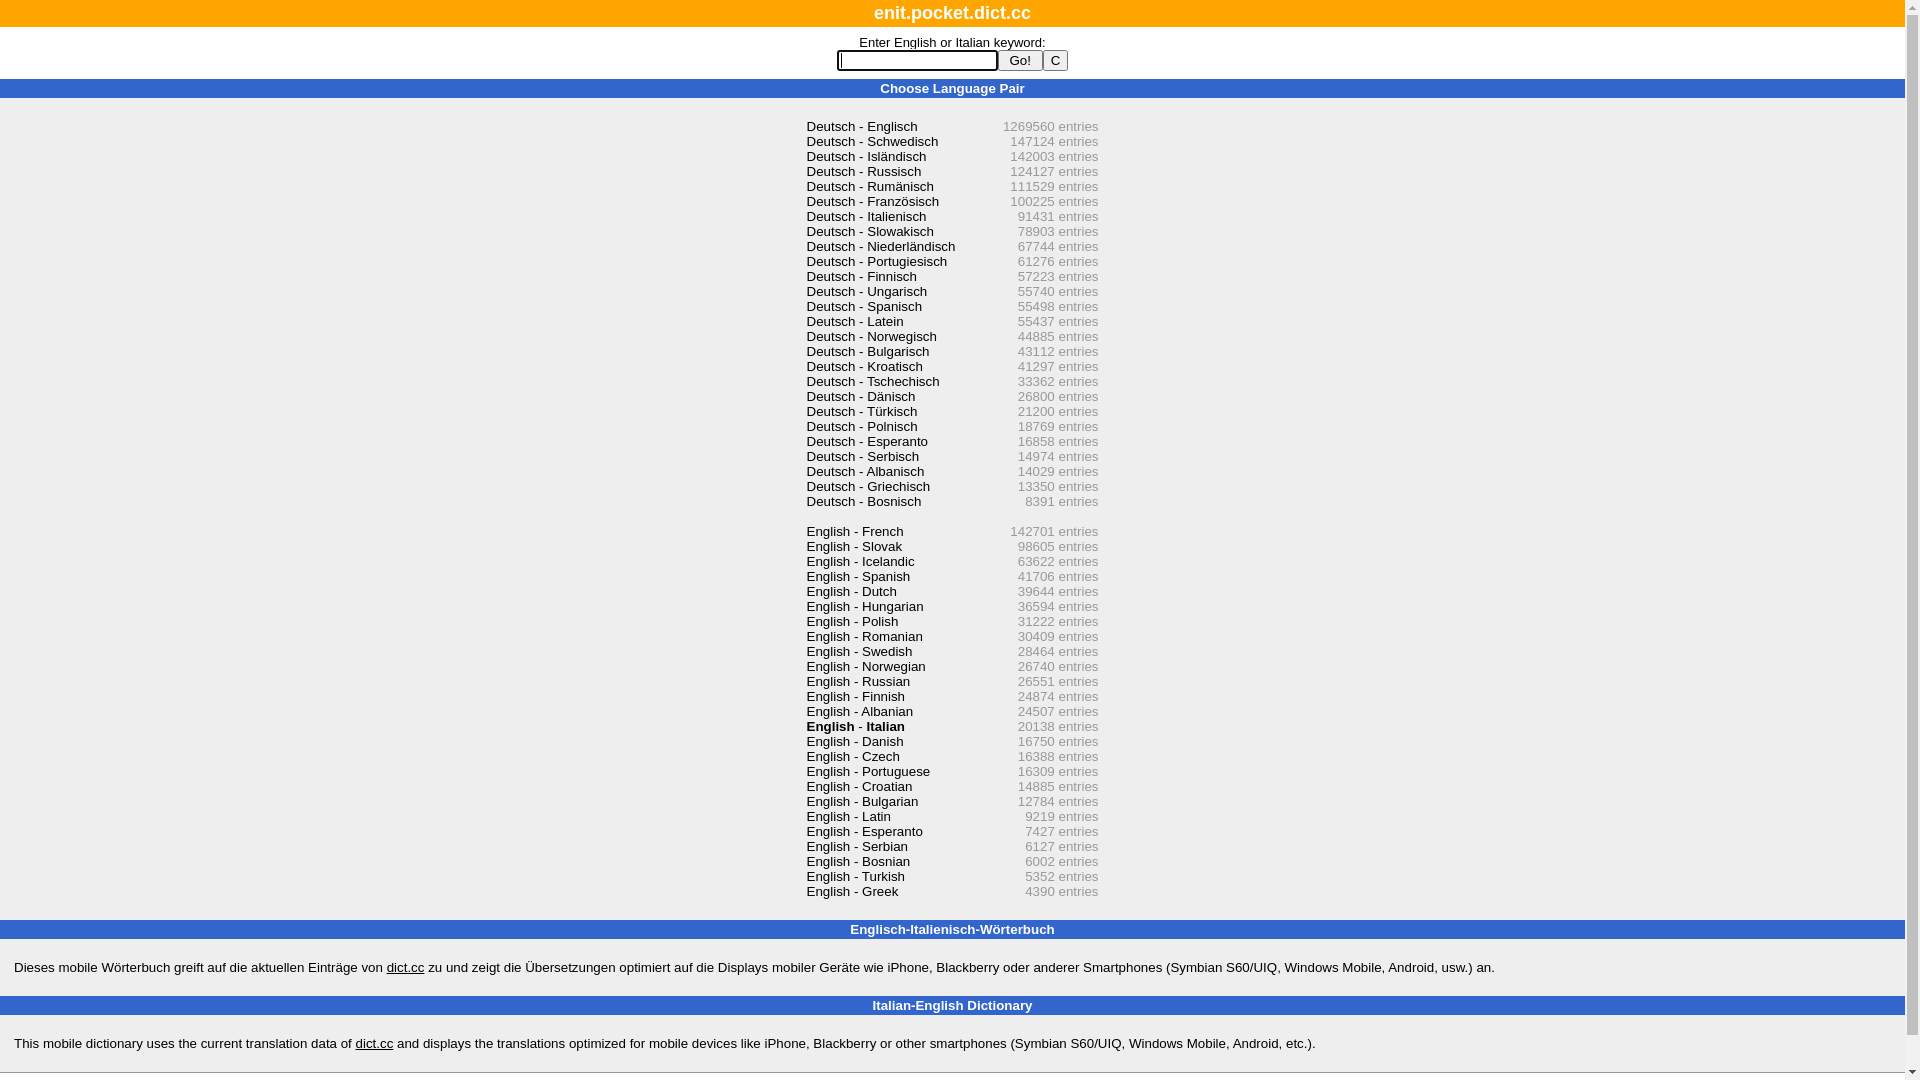  What do you see at coordinates (1056, 60) in the screenshot?
I see `C` at bounding box center [1056, 60].